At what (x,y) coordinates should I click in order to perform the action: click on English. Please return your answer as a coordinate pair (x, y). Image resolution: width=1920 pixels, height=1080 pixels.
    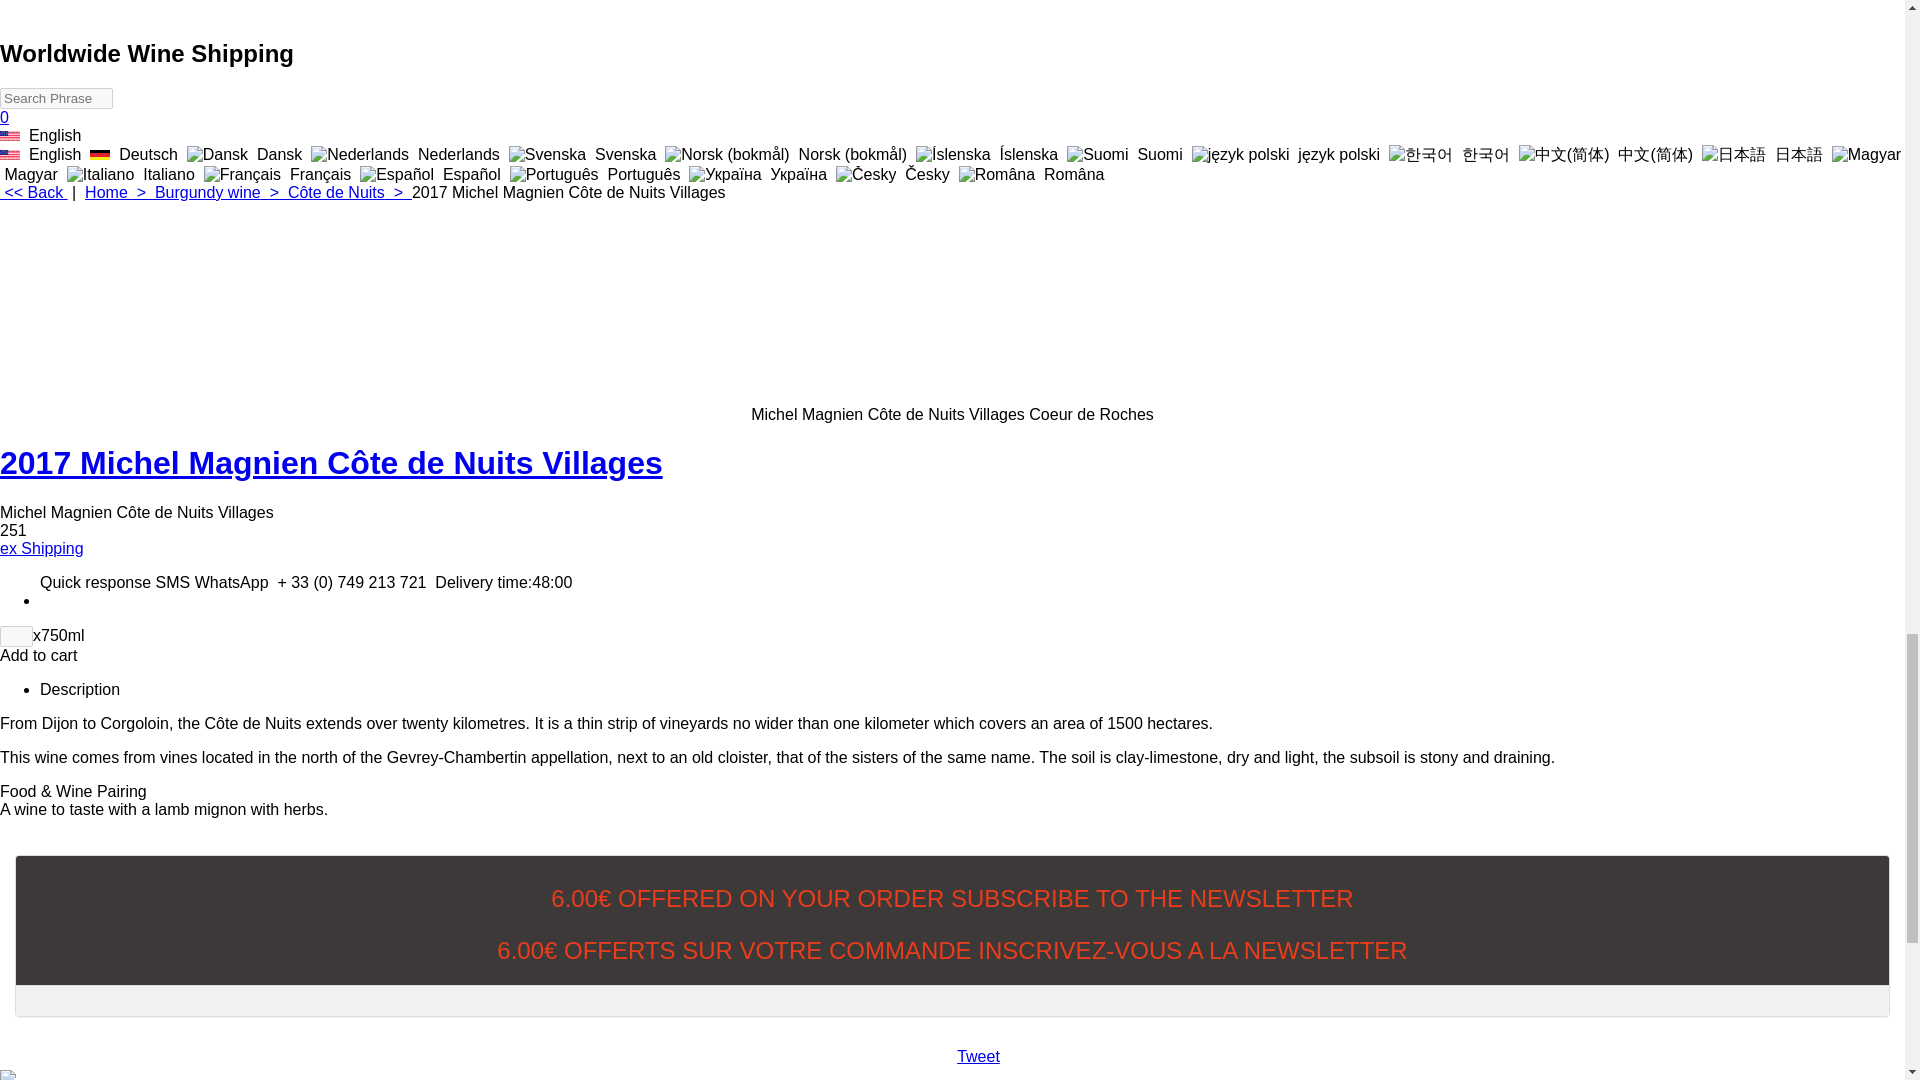
    Looking at the image, I should click on (10, 136).